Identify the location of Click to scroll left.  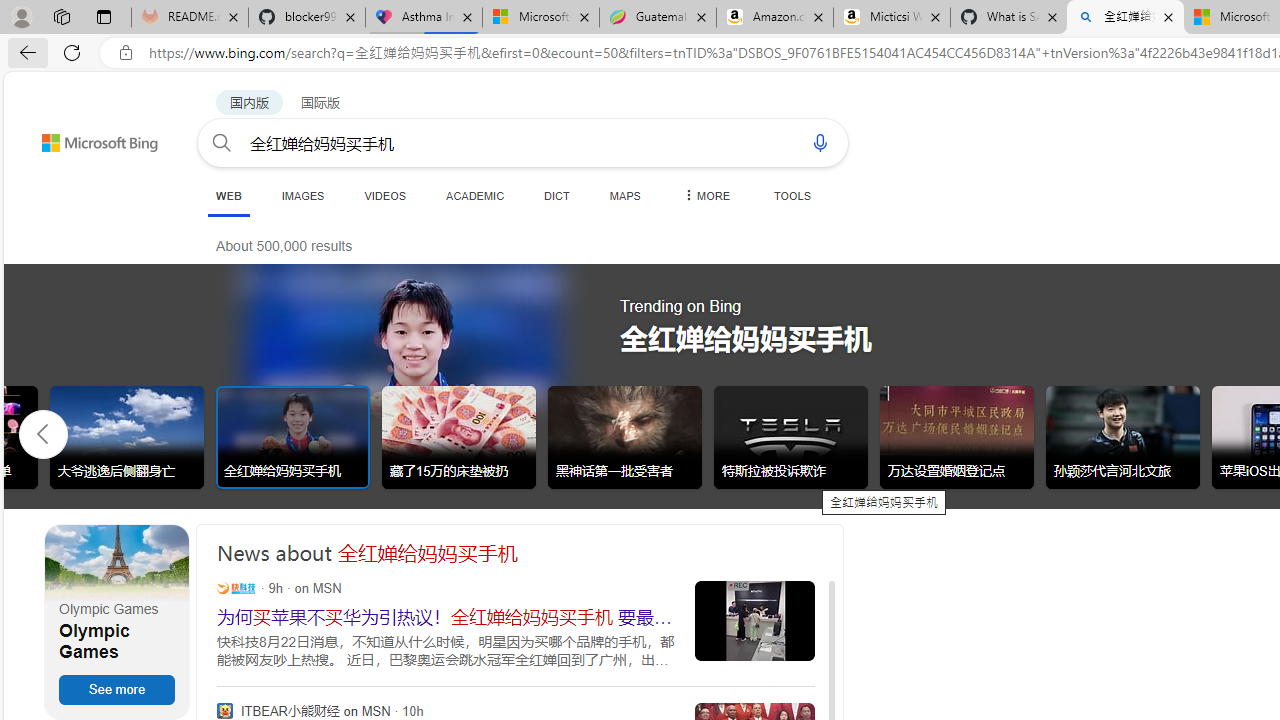
(44, 432).